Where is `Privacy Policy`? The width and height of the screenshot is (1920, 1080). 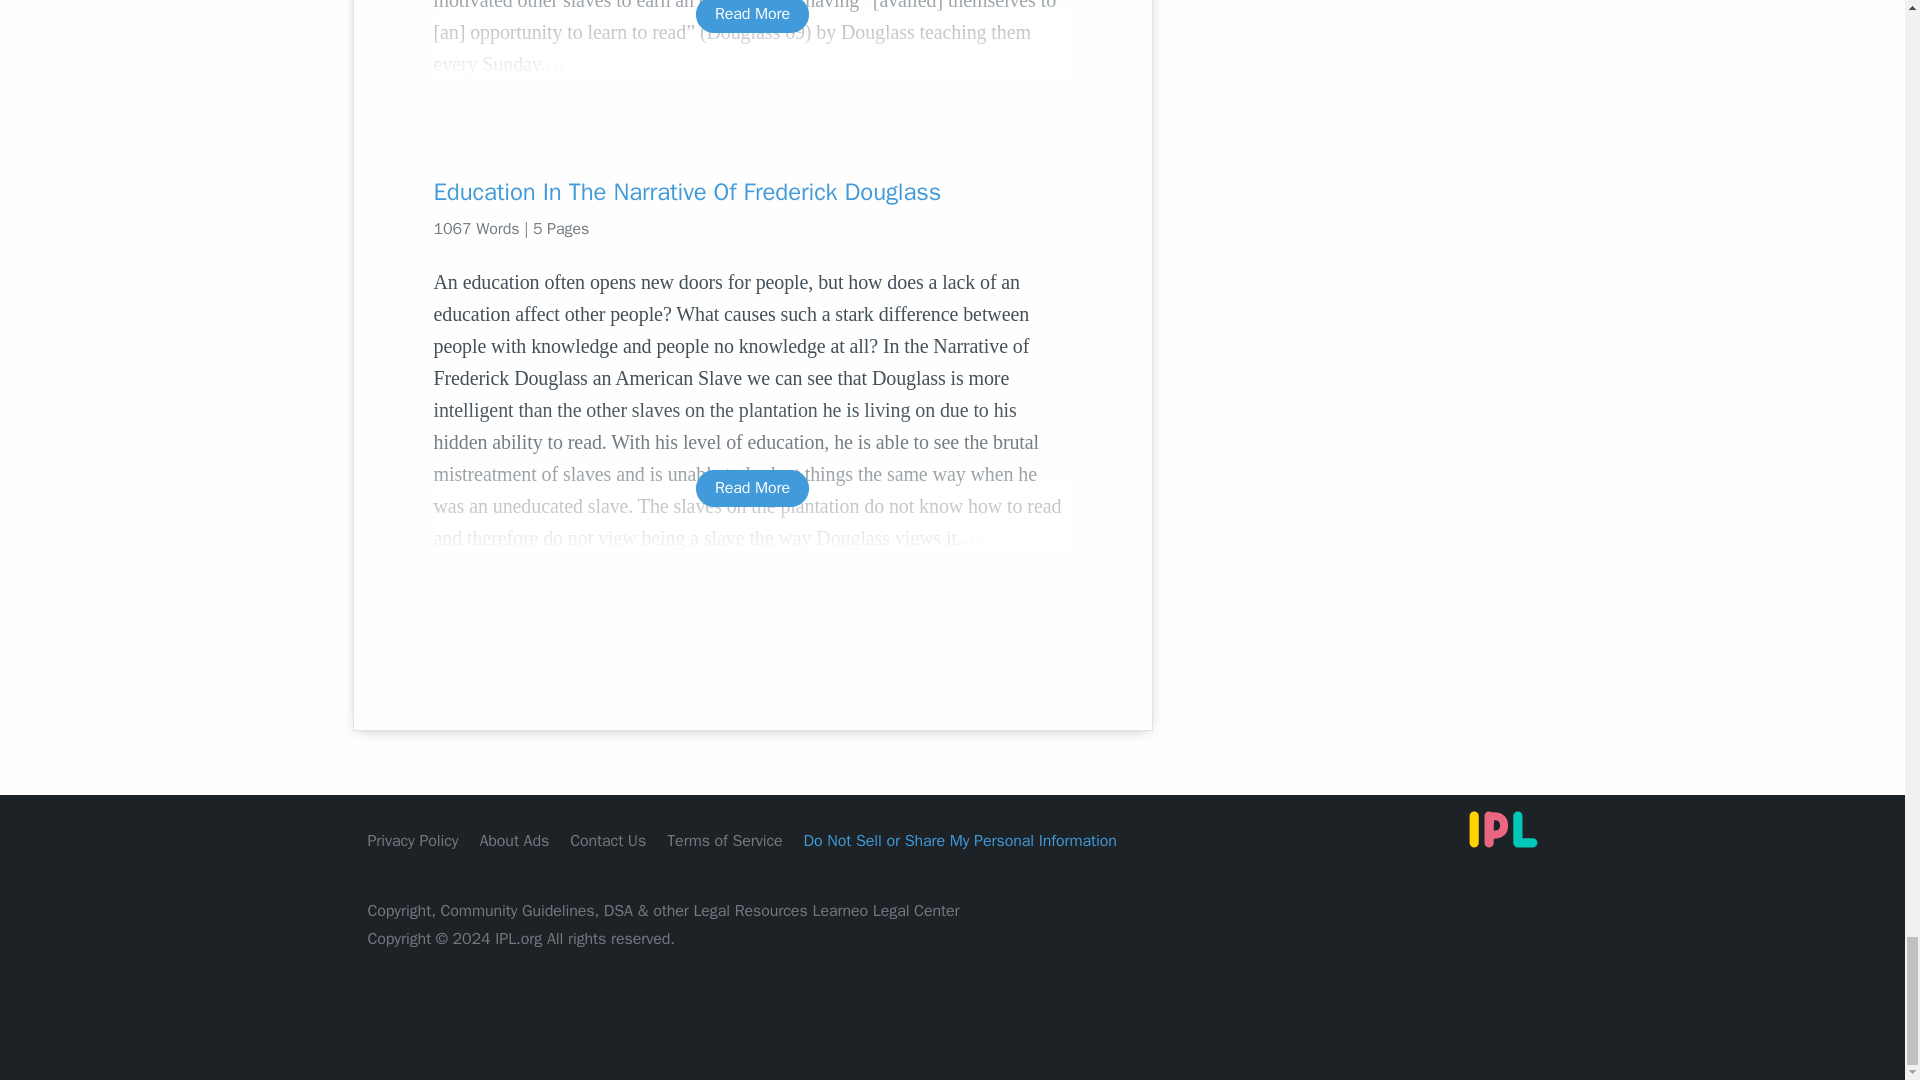
Privacy Policy is located at coordinates (413, 840).